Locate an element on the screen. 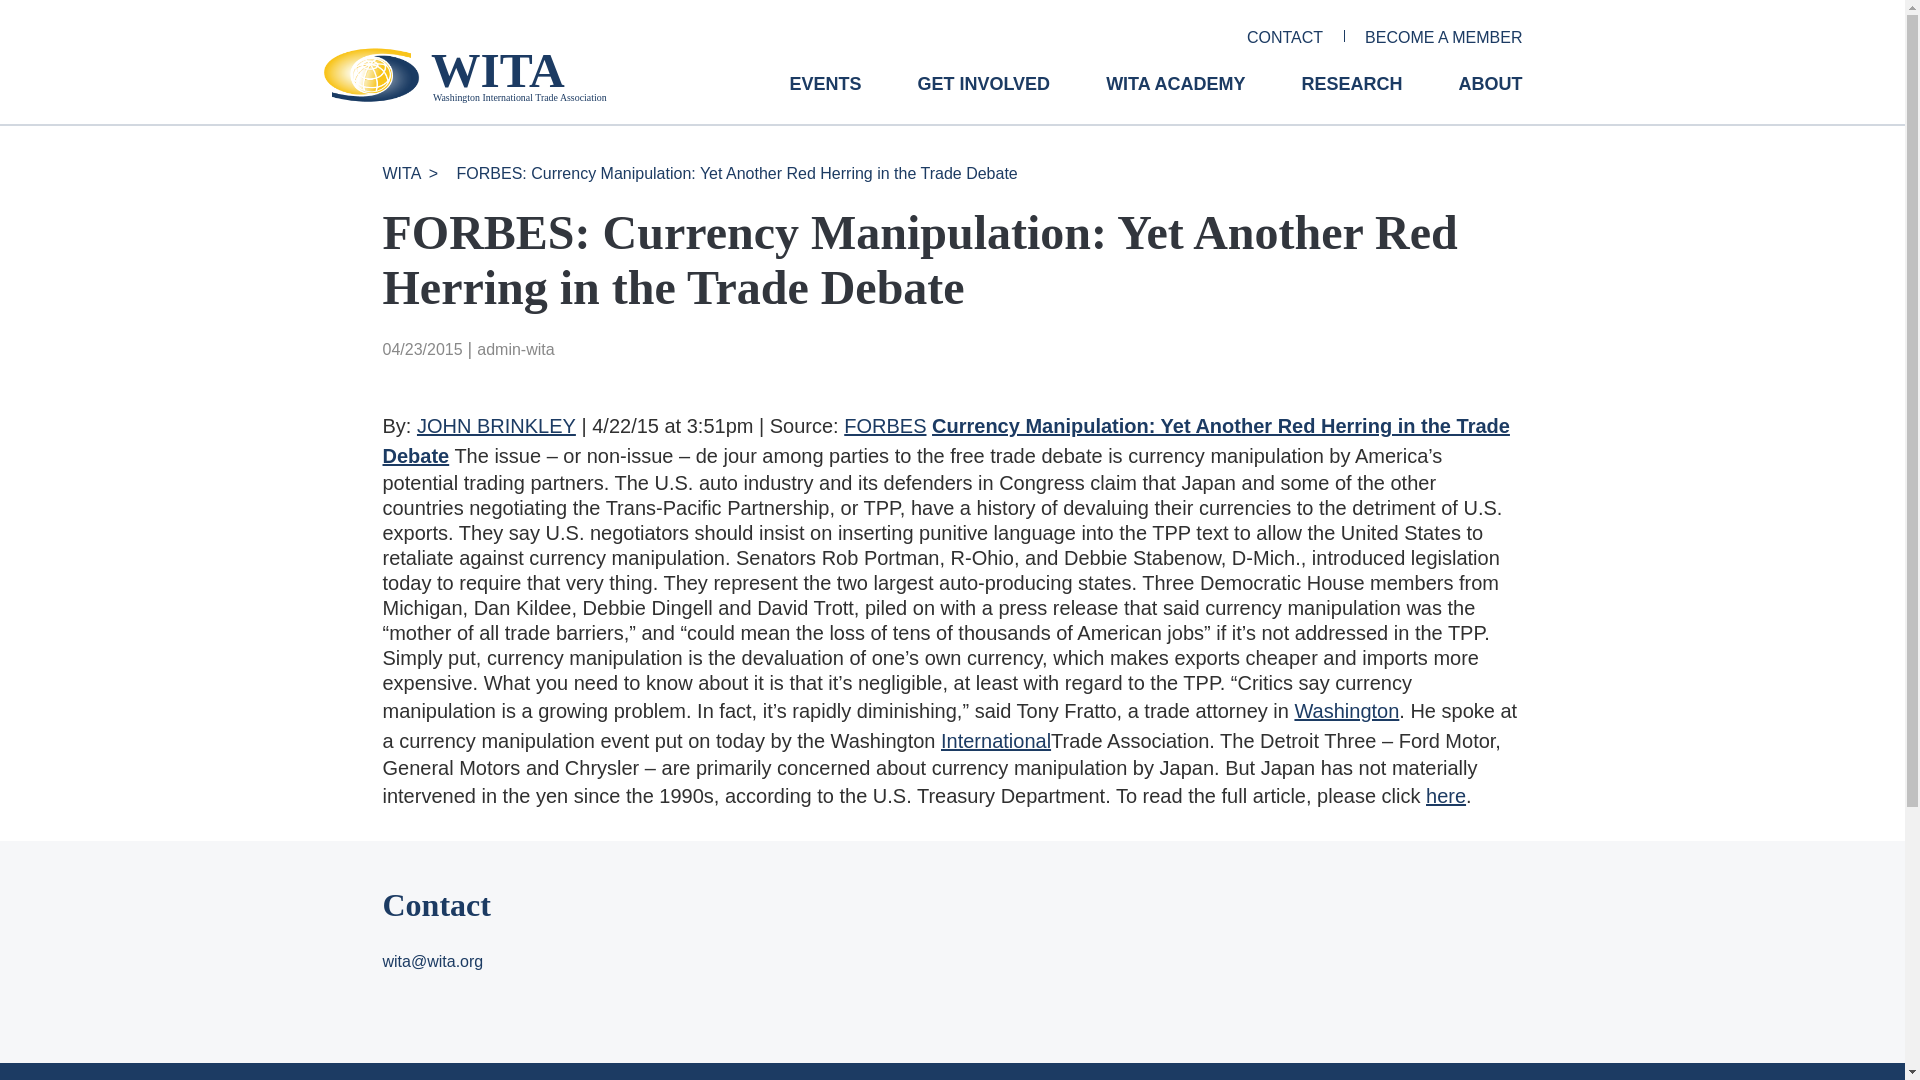 The image size is (1920, 1080). FORBES is located at coordinates (884, 426).